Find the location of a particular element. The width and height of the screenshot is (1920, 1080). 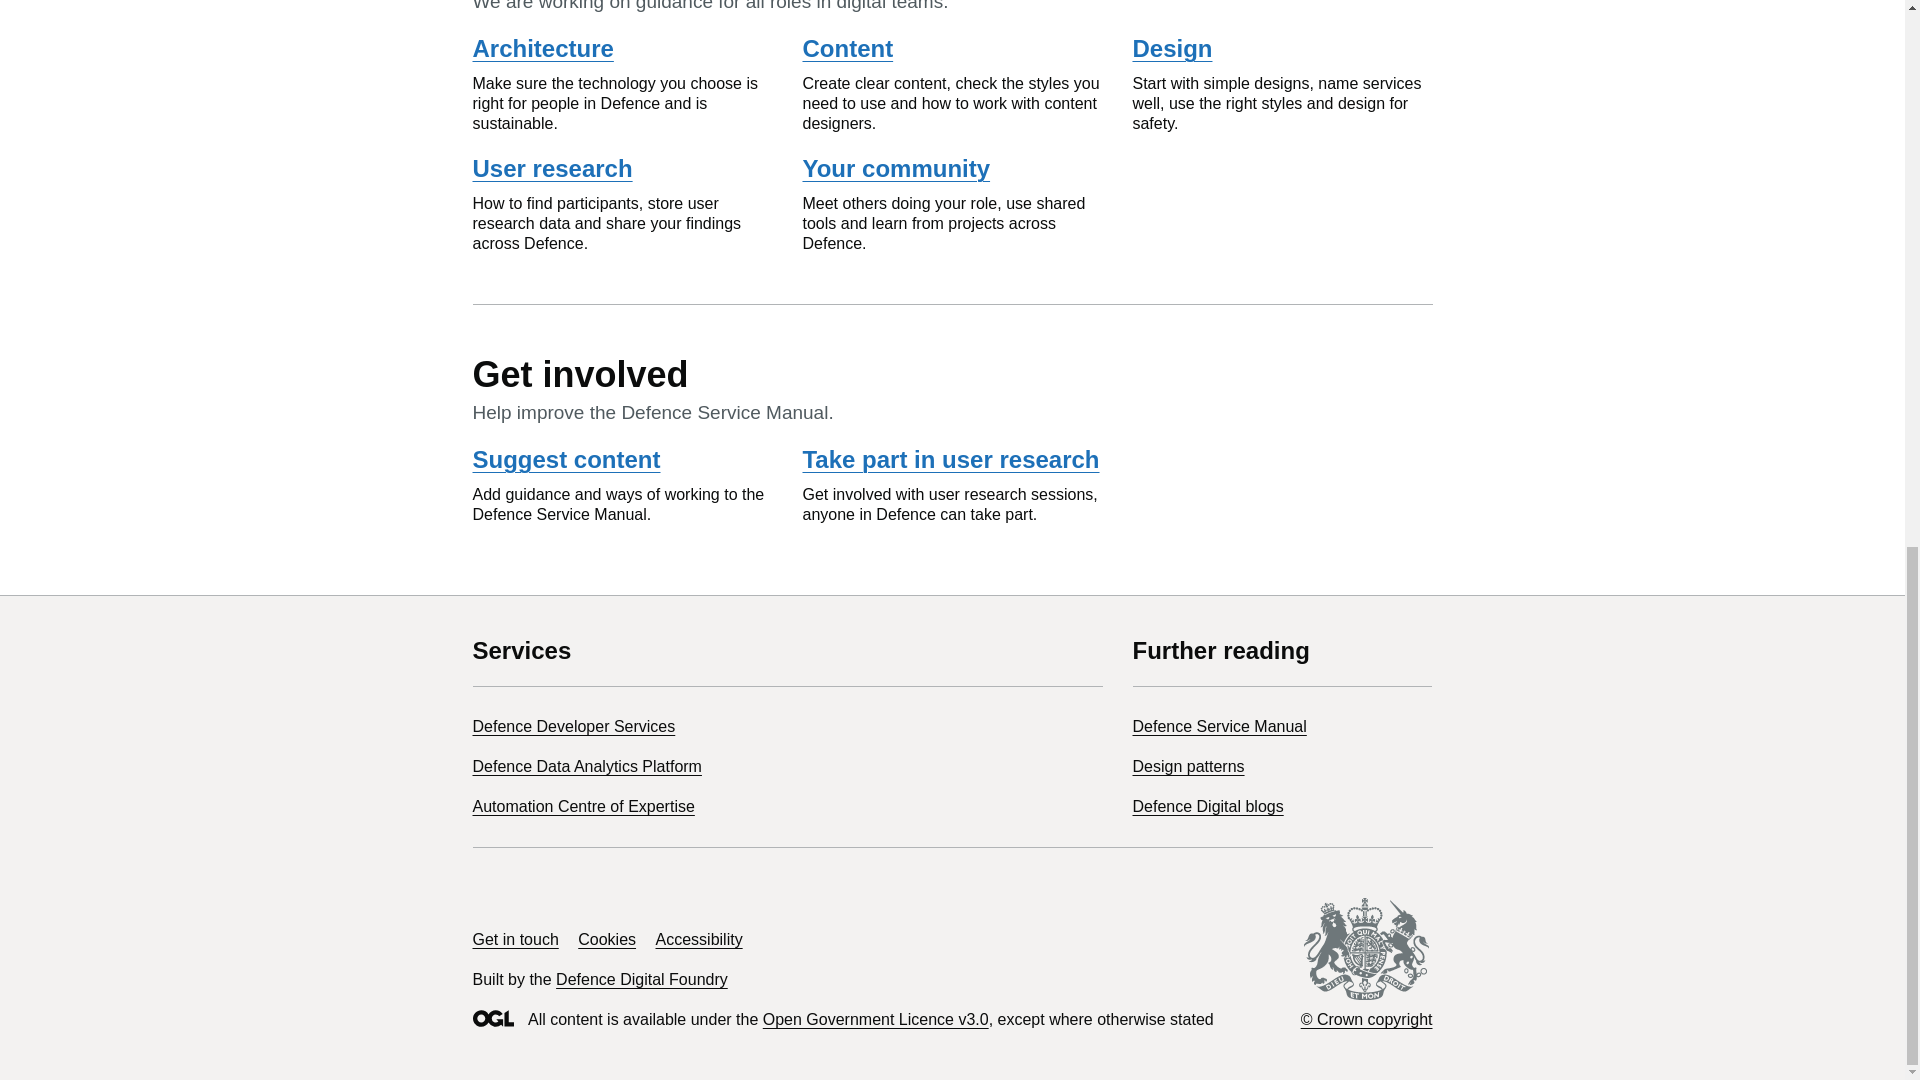

Content is located at coordinates (847, 48).